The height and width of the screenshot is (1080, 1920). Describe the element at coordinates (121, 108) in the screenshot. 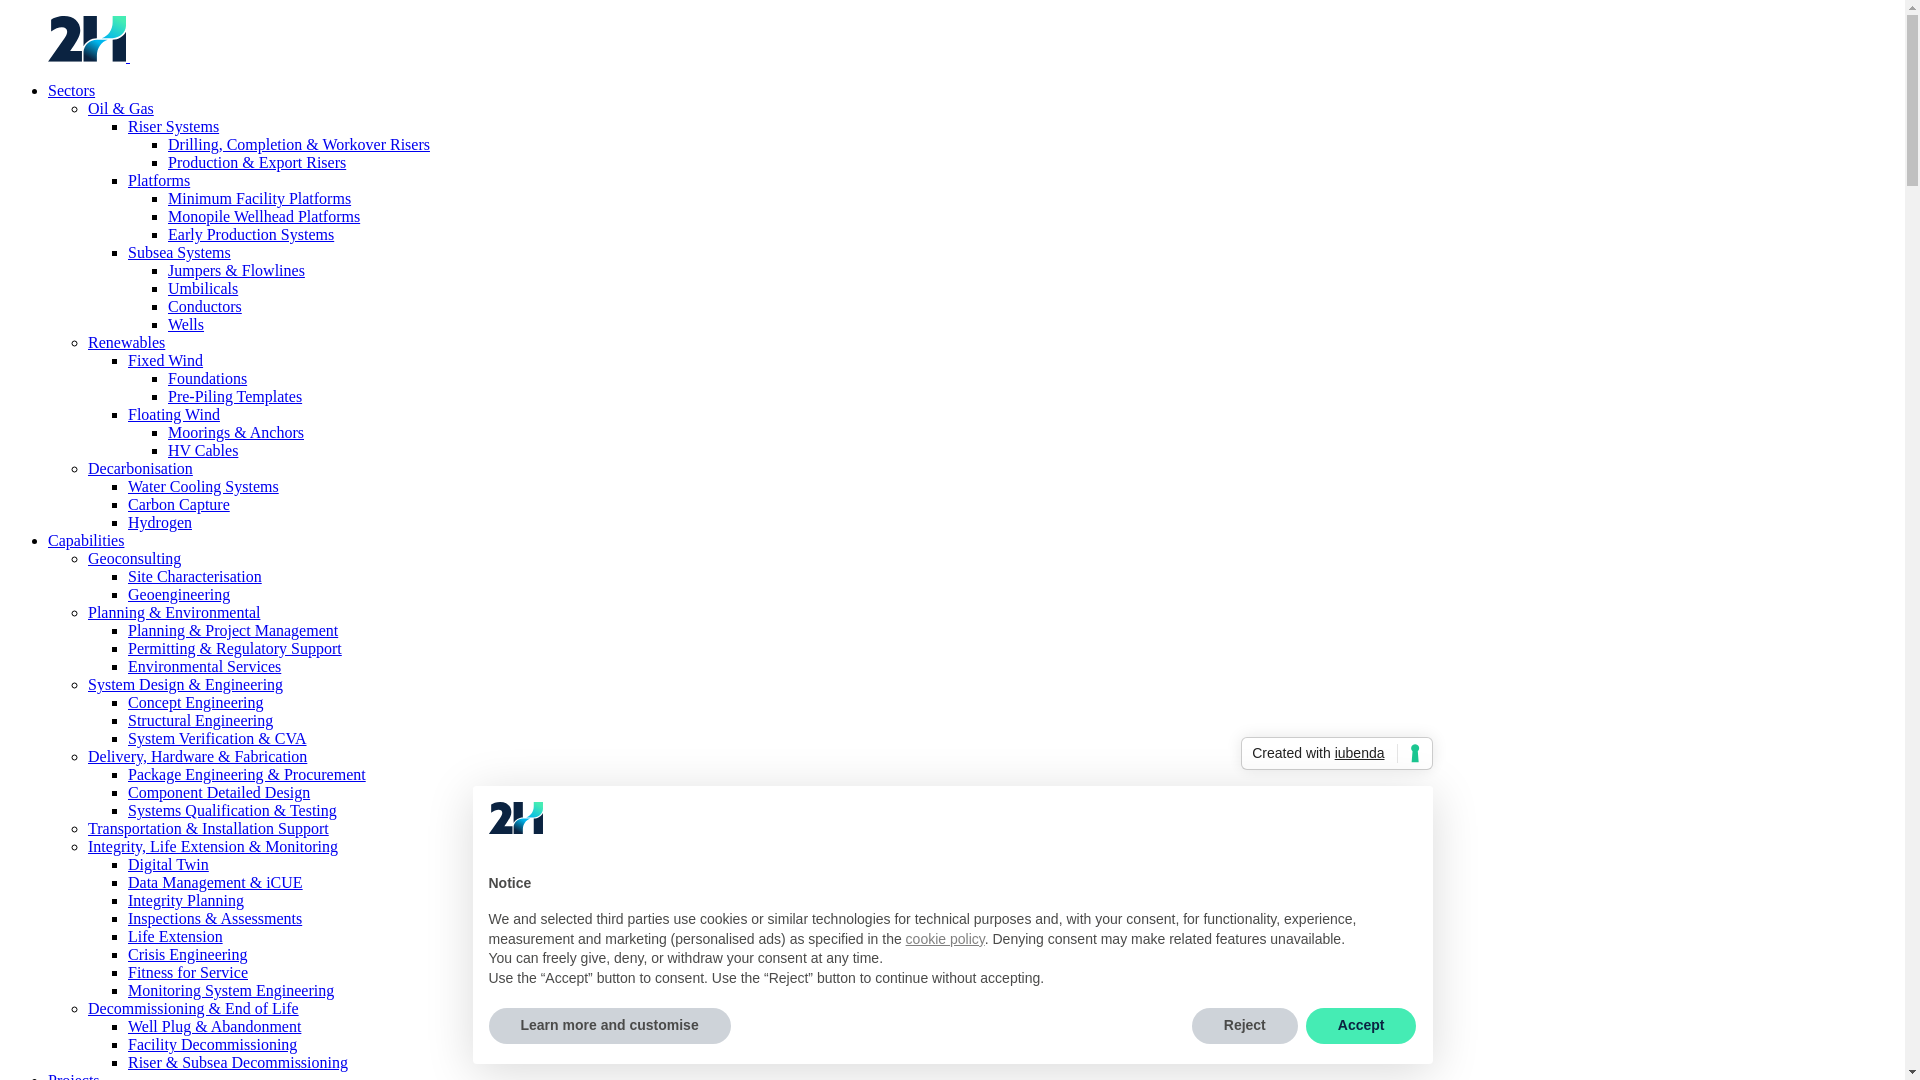

I see `Oil & Gas` at that location.